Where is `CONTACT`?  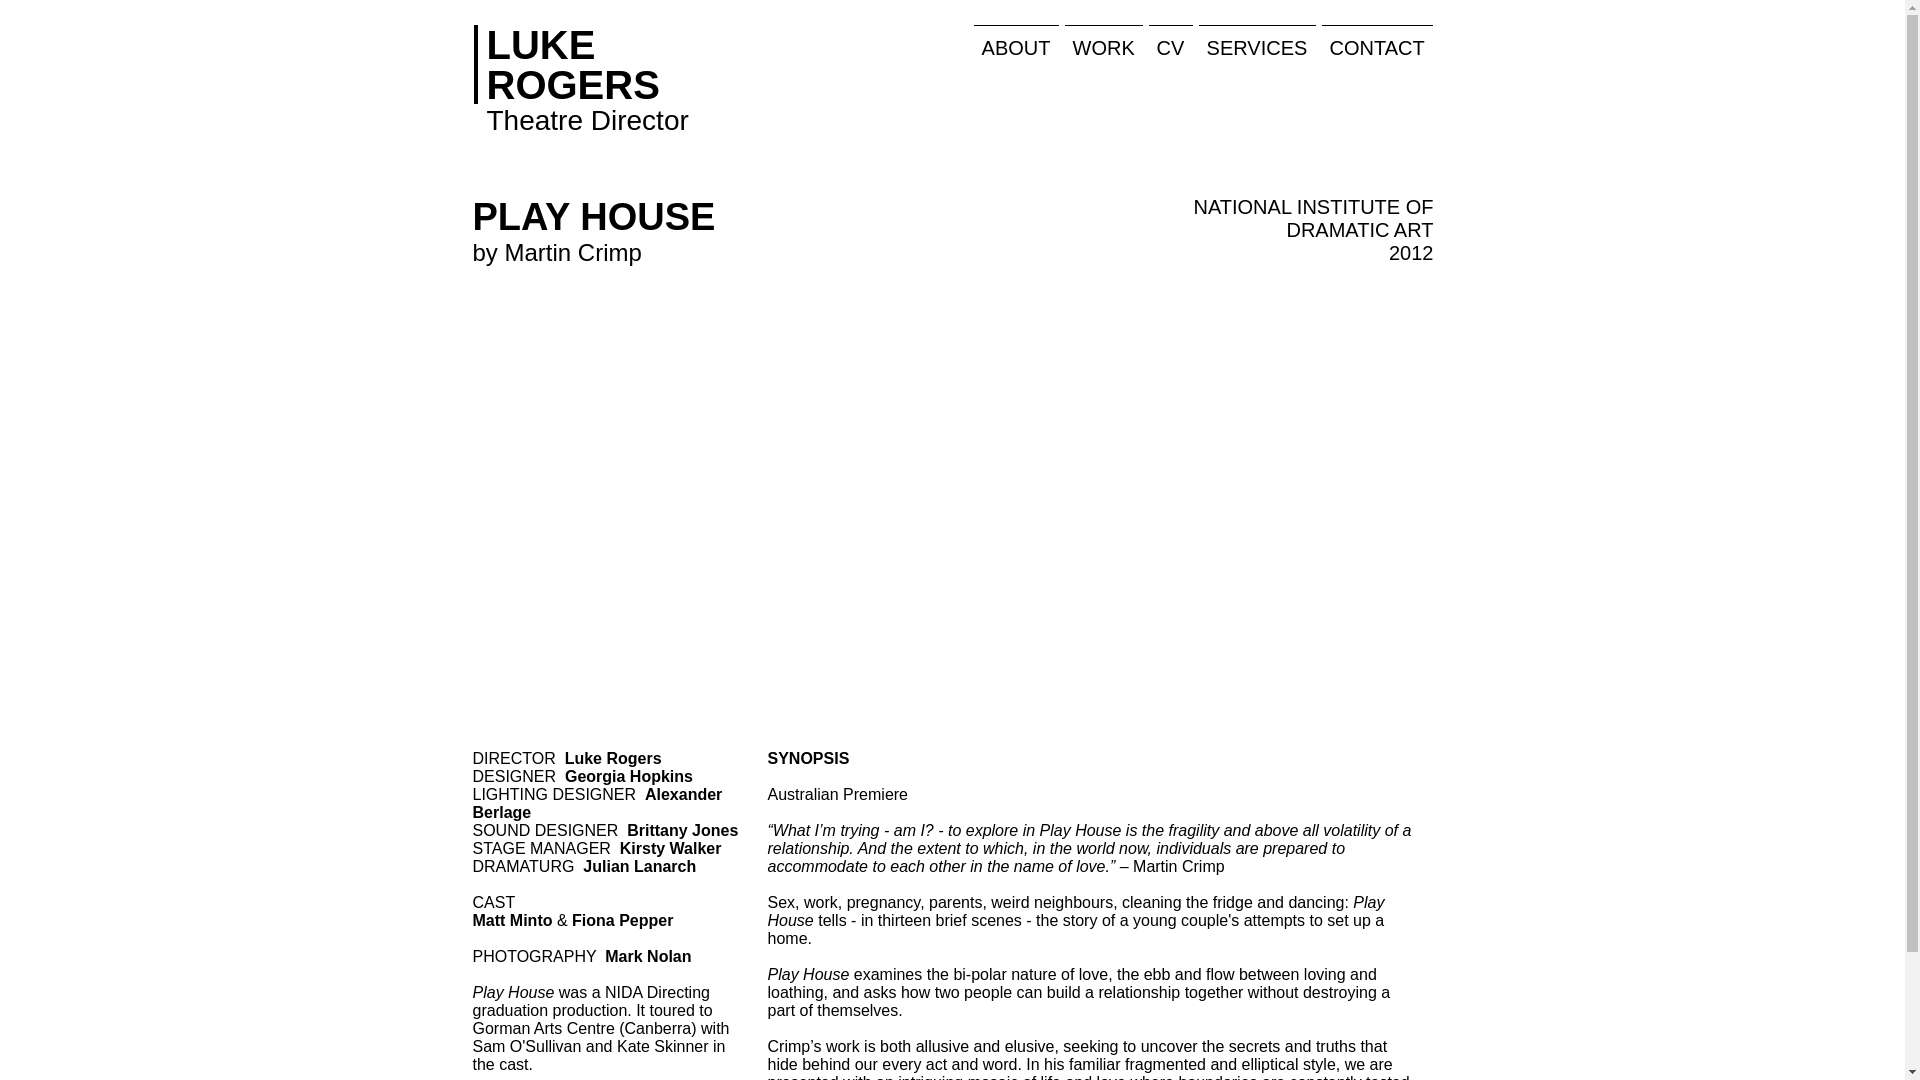
CONTACT is located at coordinates (1376, 39).